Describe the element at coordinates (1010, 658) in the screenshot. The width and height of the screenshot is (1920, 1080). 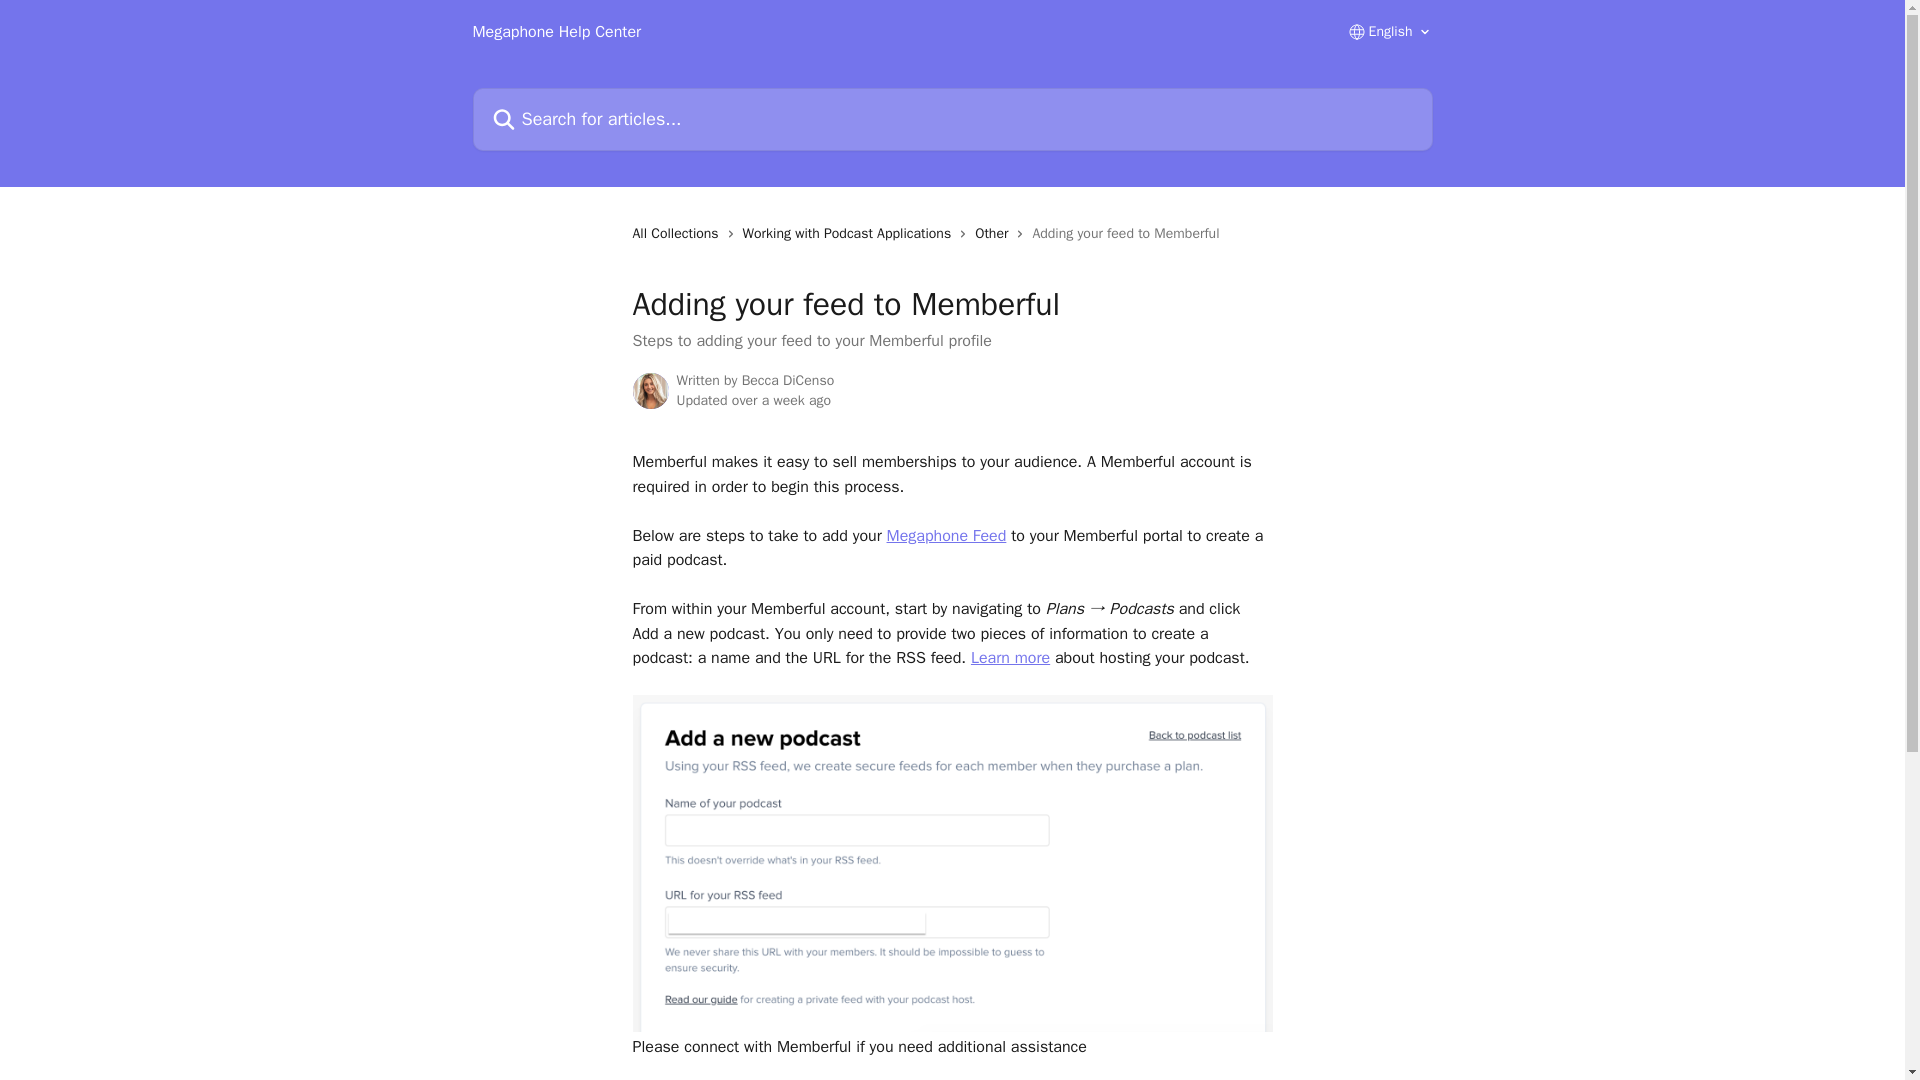
I see `Learn more` at that location.